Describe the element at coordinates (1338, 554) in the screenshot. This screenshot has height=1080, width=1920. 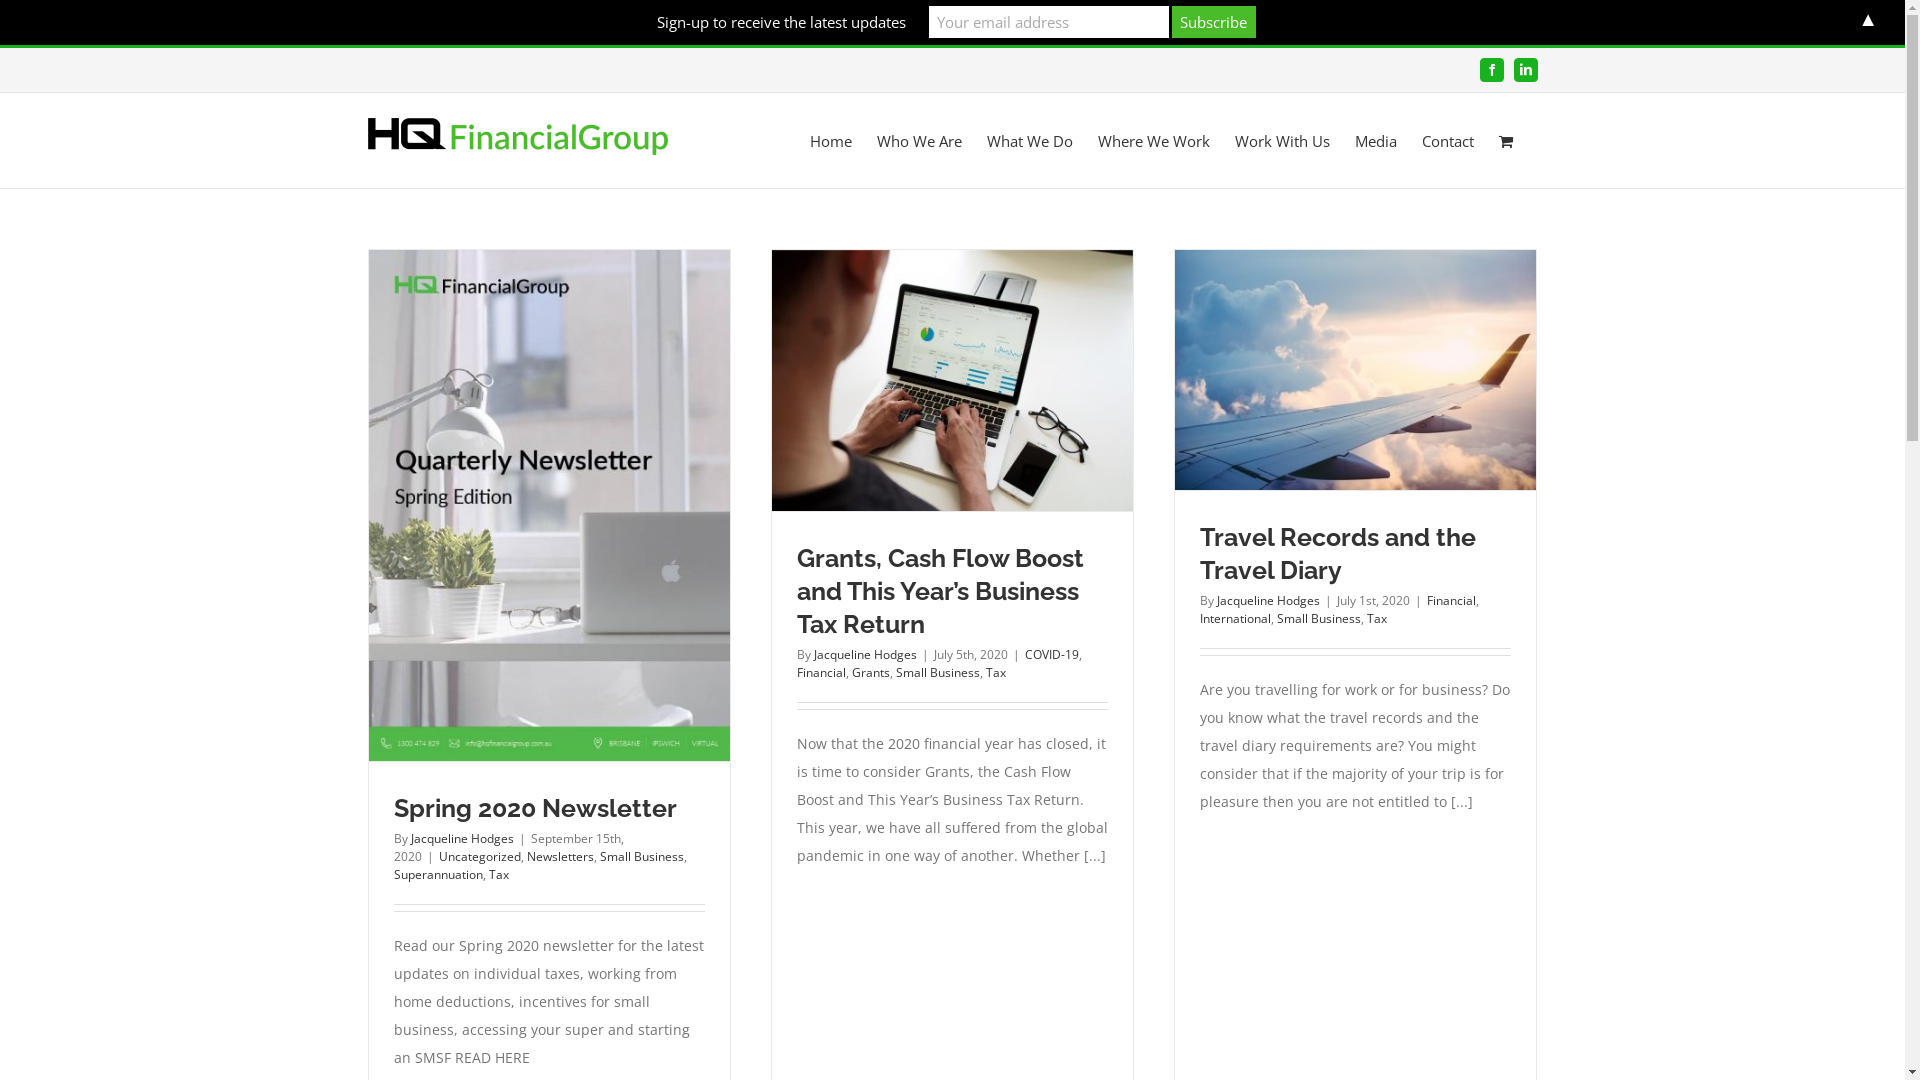
I see `Travel Records and the Travel Diary` at that location.